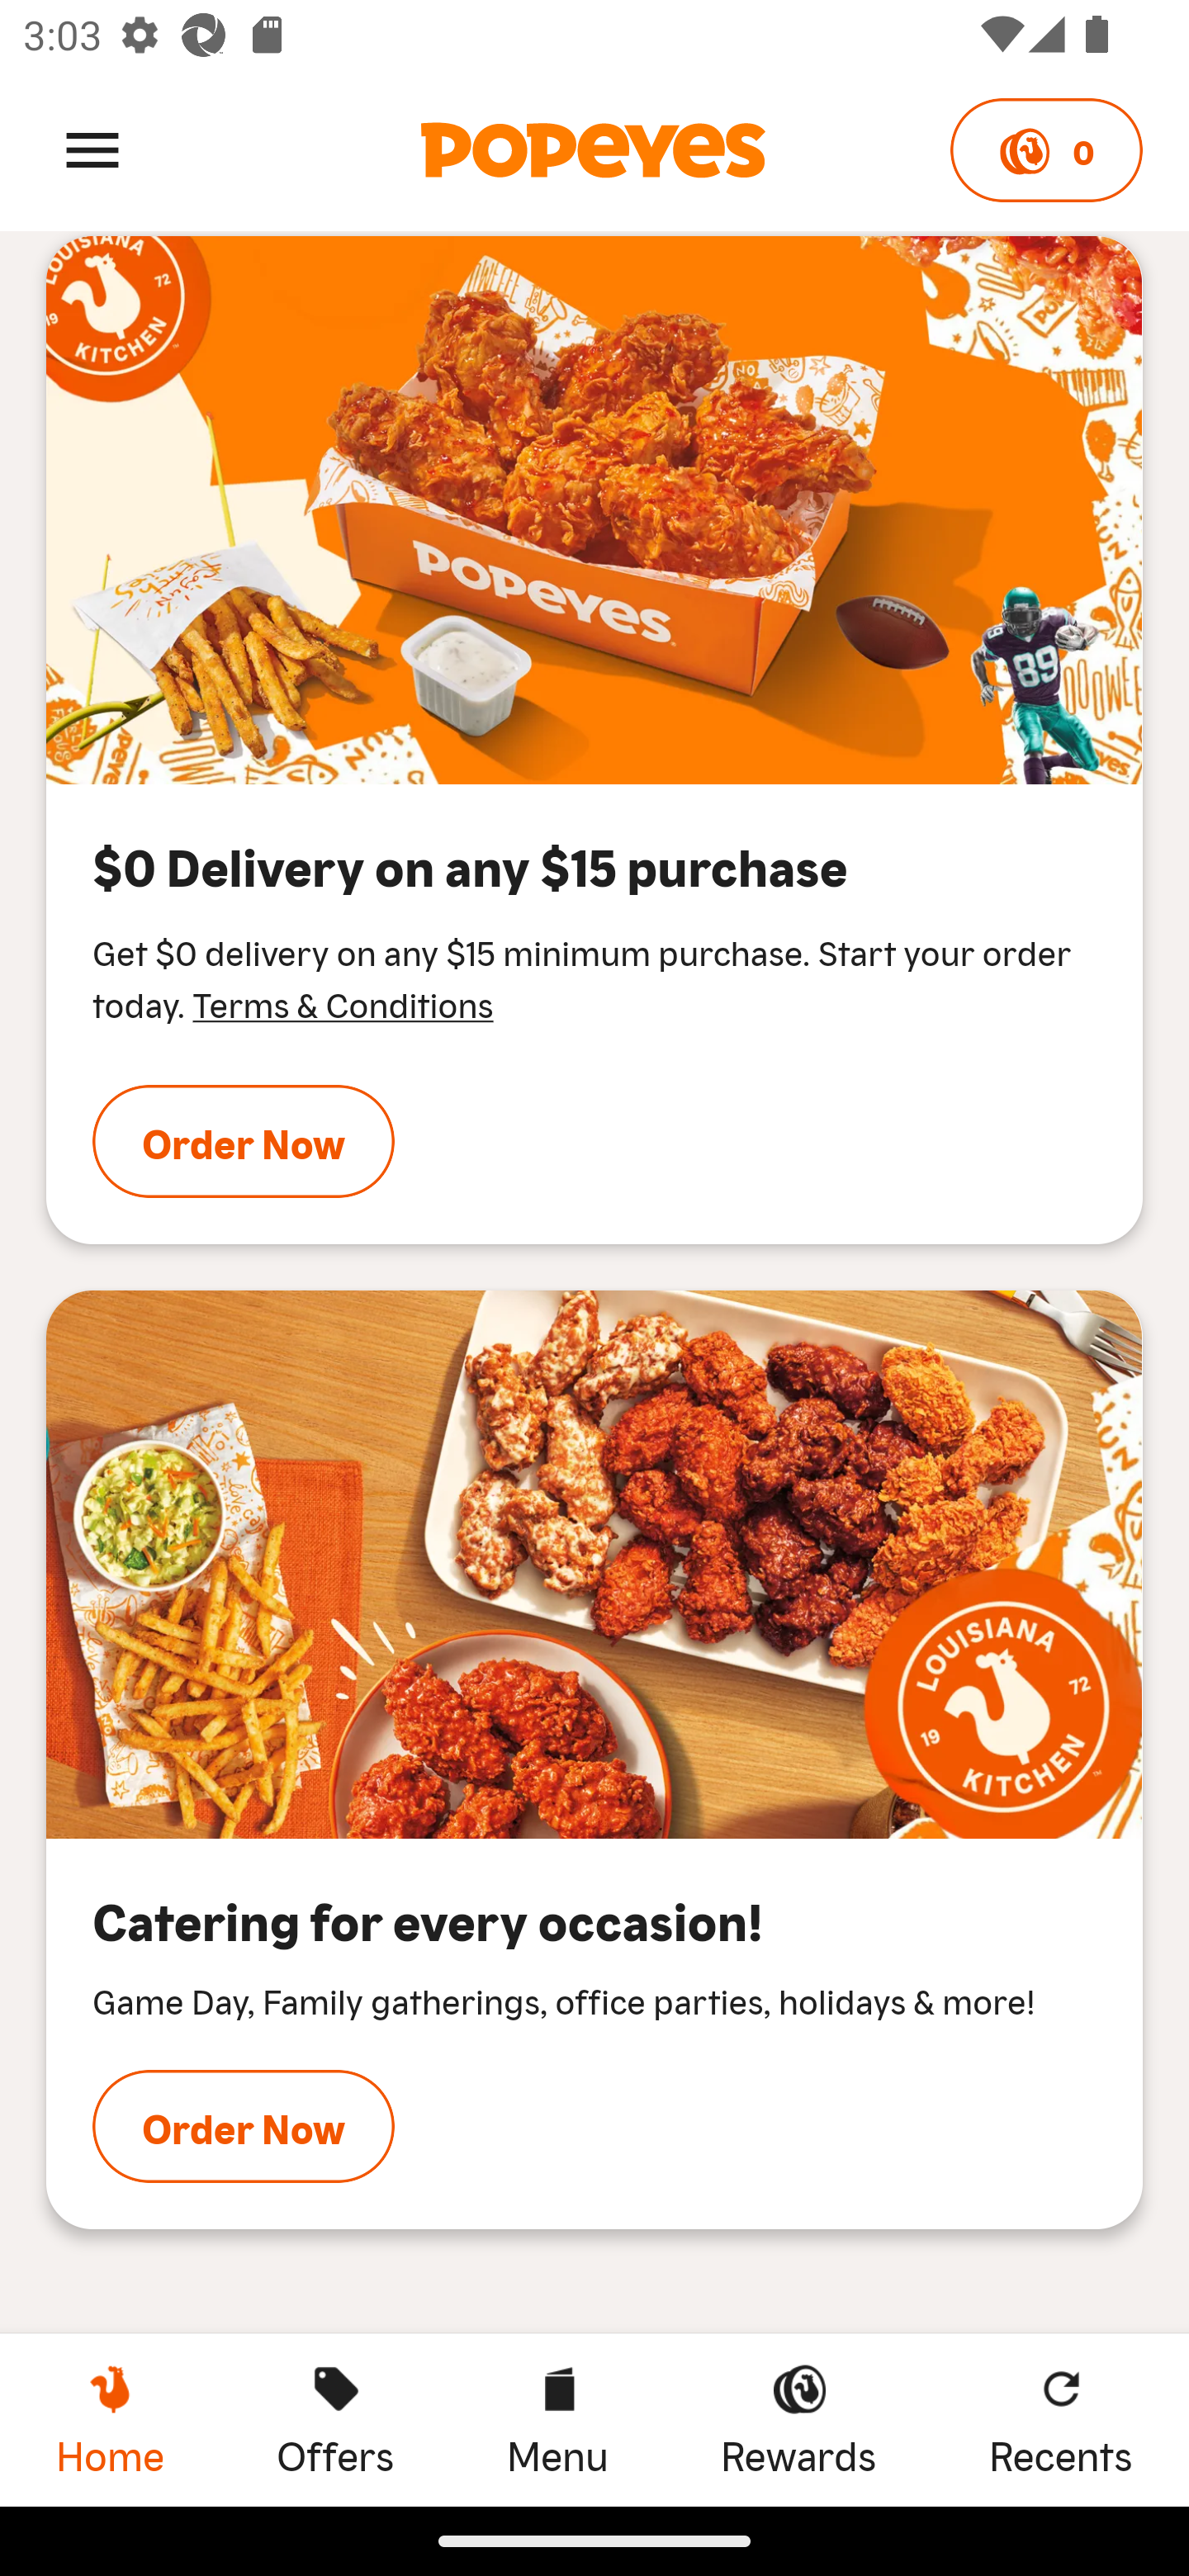 The height and width of the screenshot is (2576, 1189). I want to click on Menu Menu Menu, so click(557, 2419).